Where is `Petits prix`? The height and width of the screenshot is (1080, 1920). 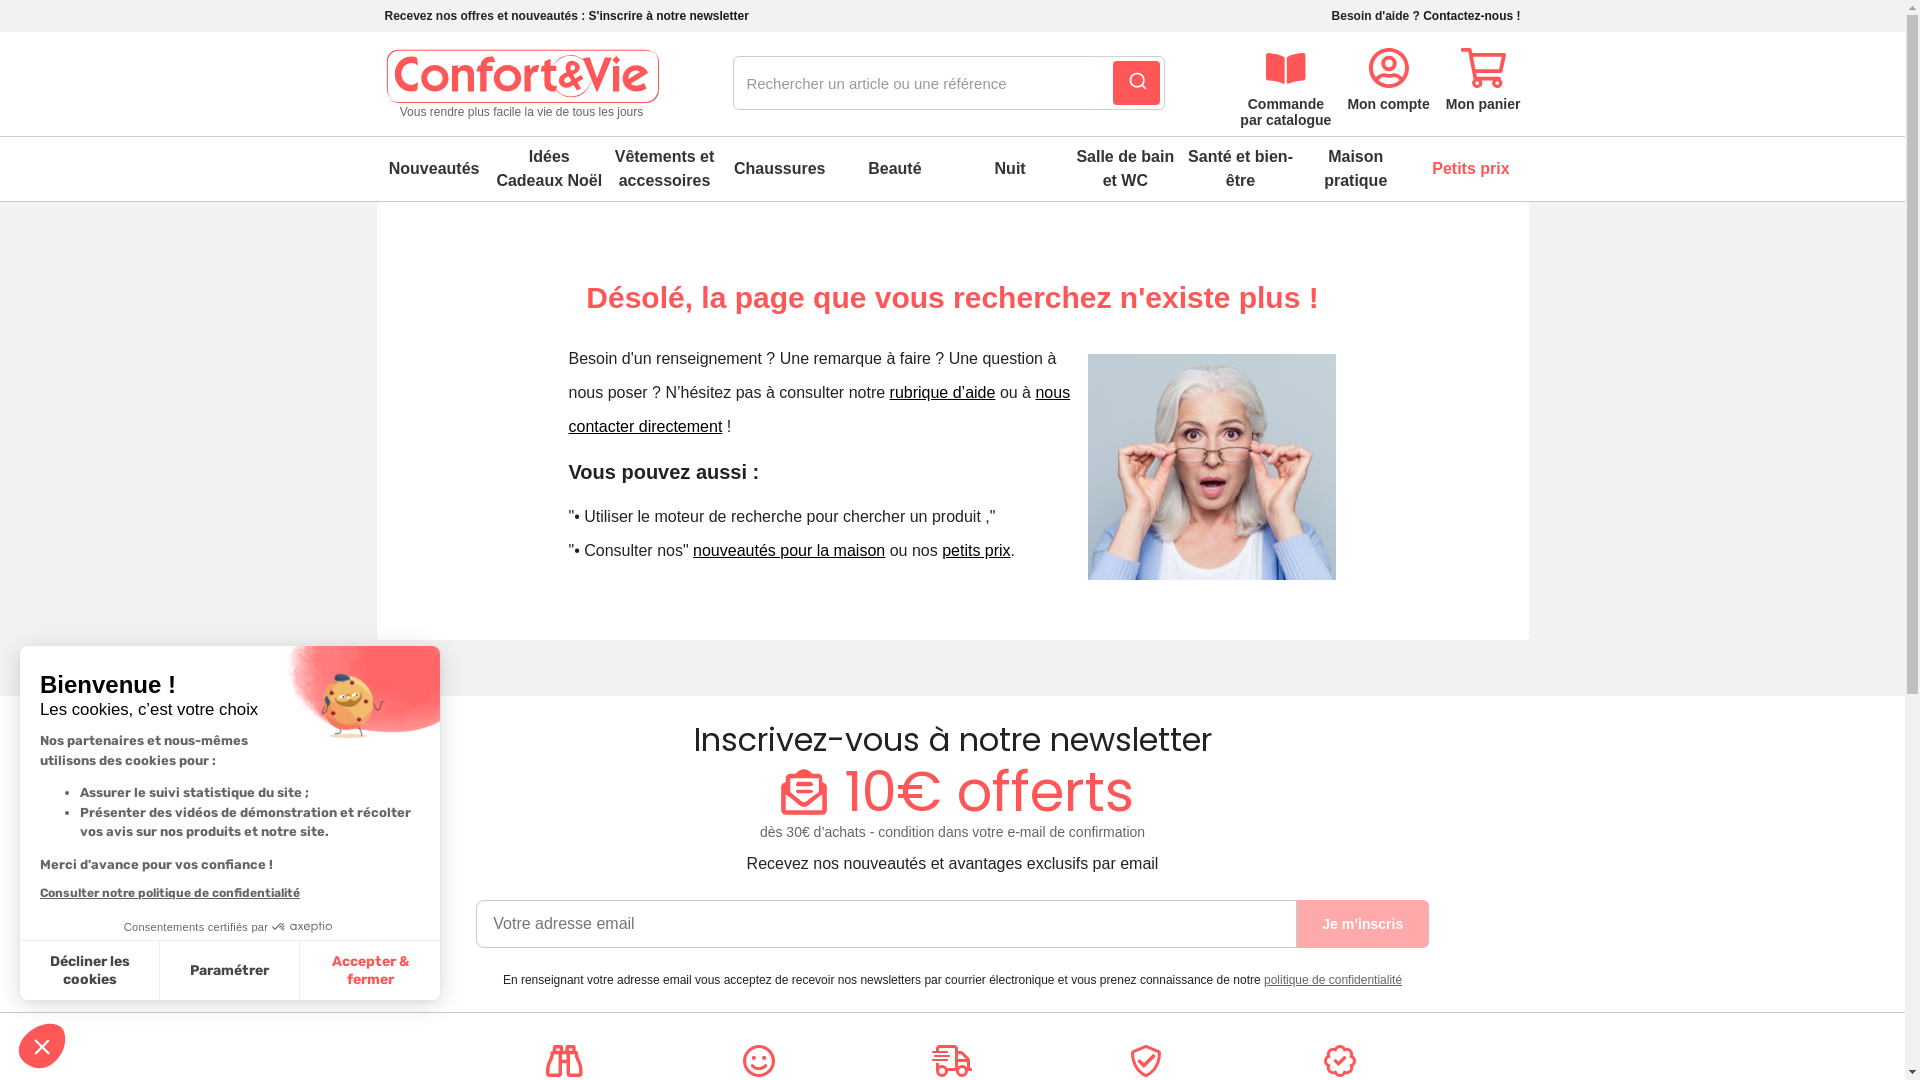
Petits prix is located at coordinates (1470, 169).